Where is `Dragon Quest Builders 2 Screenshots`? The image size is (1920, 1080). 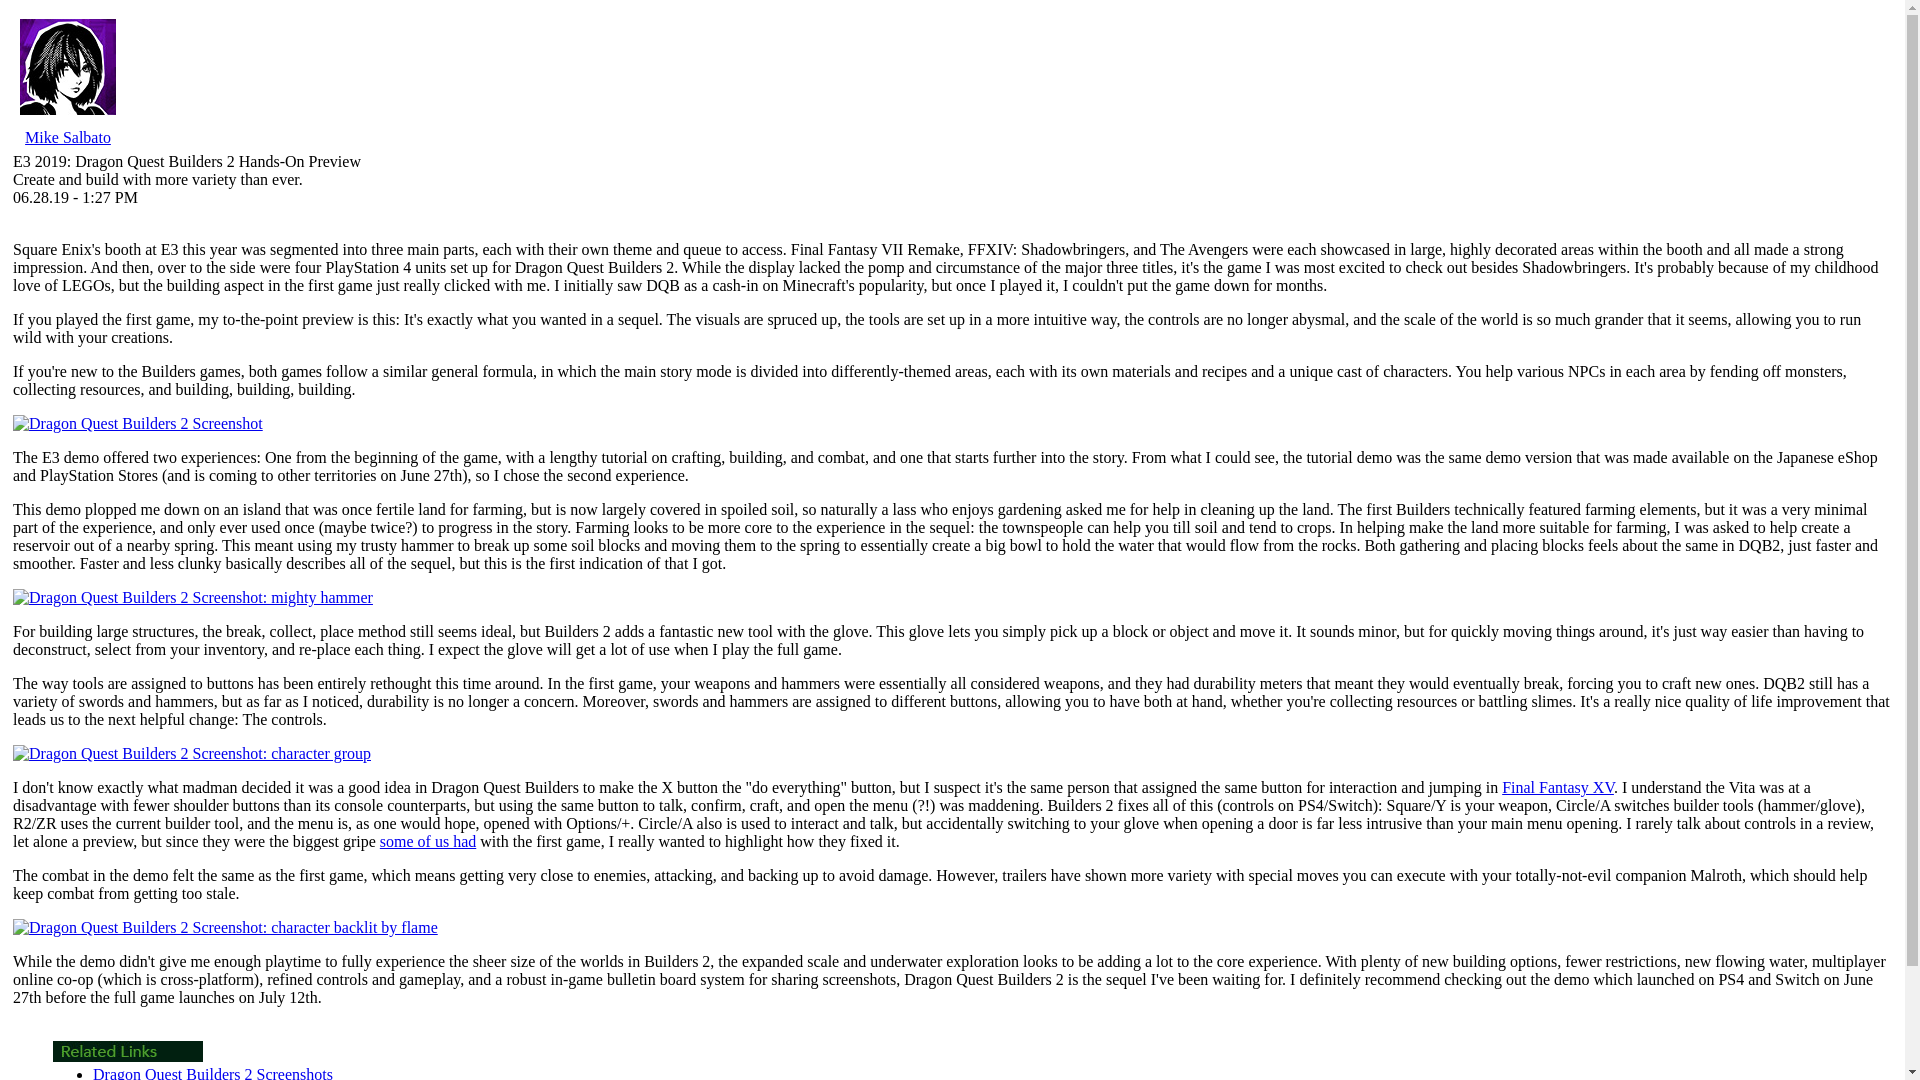 Dragon Quest Builders 2 Screenshots is located at coordinates (212, 1072).